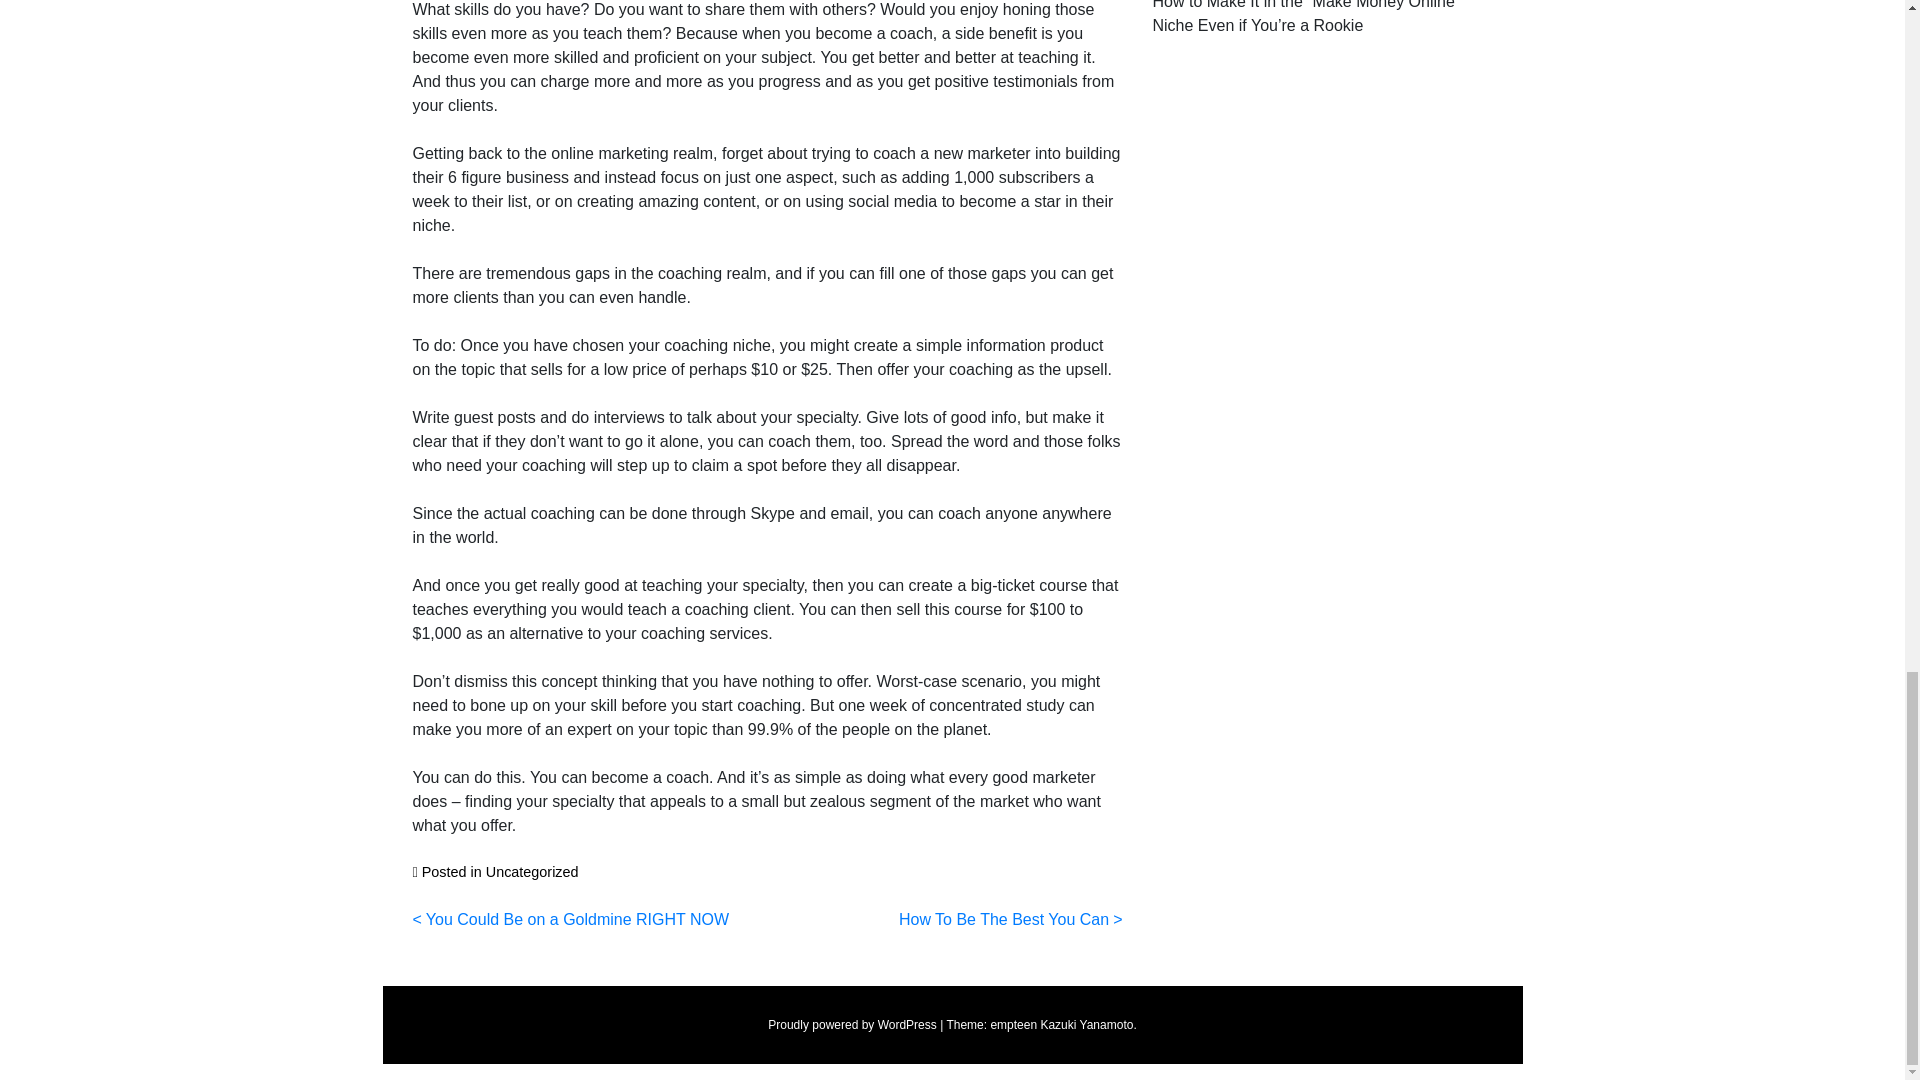 The height and width of the screenshot is (1080, 1920). I want to click on Proudly powered by WordPress, so click(852, 1025).